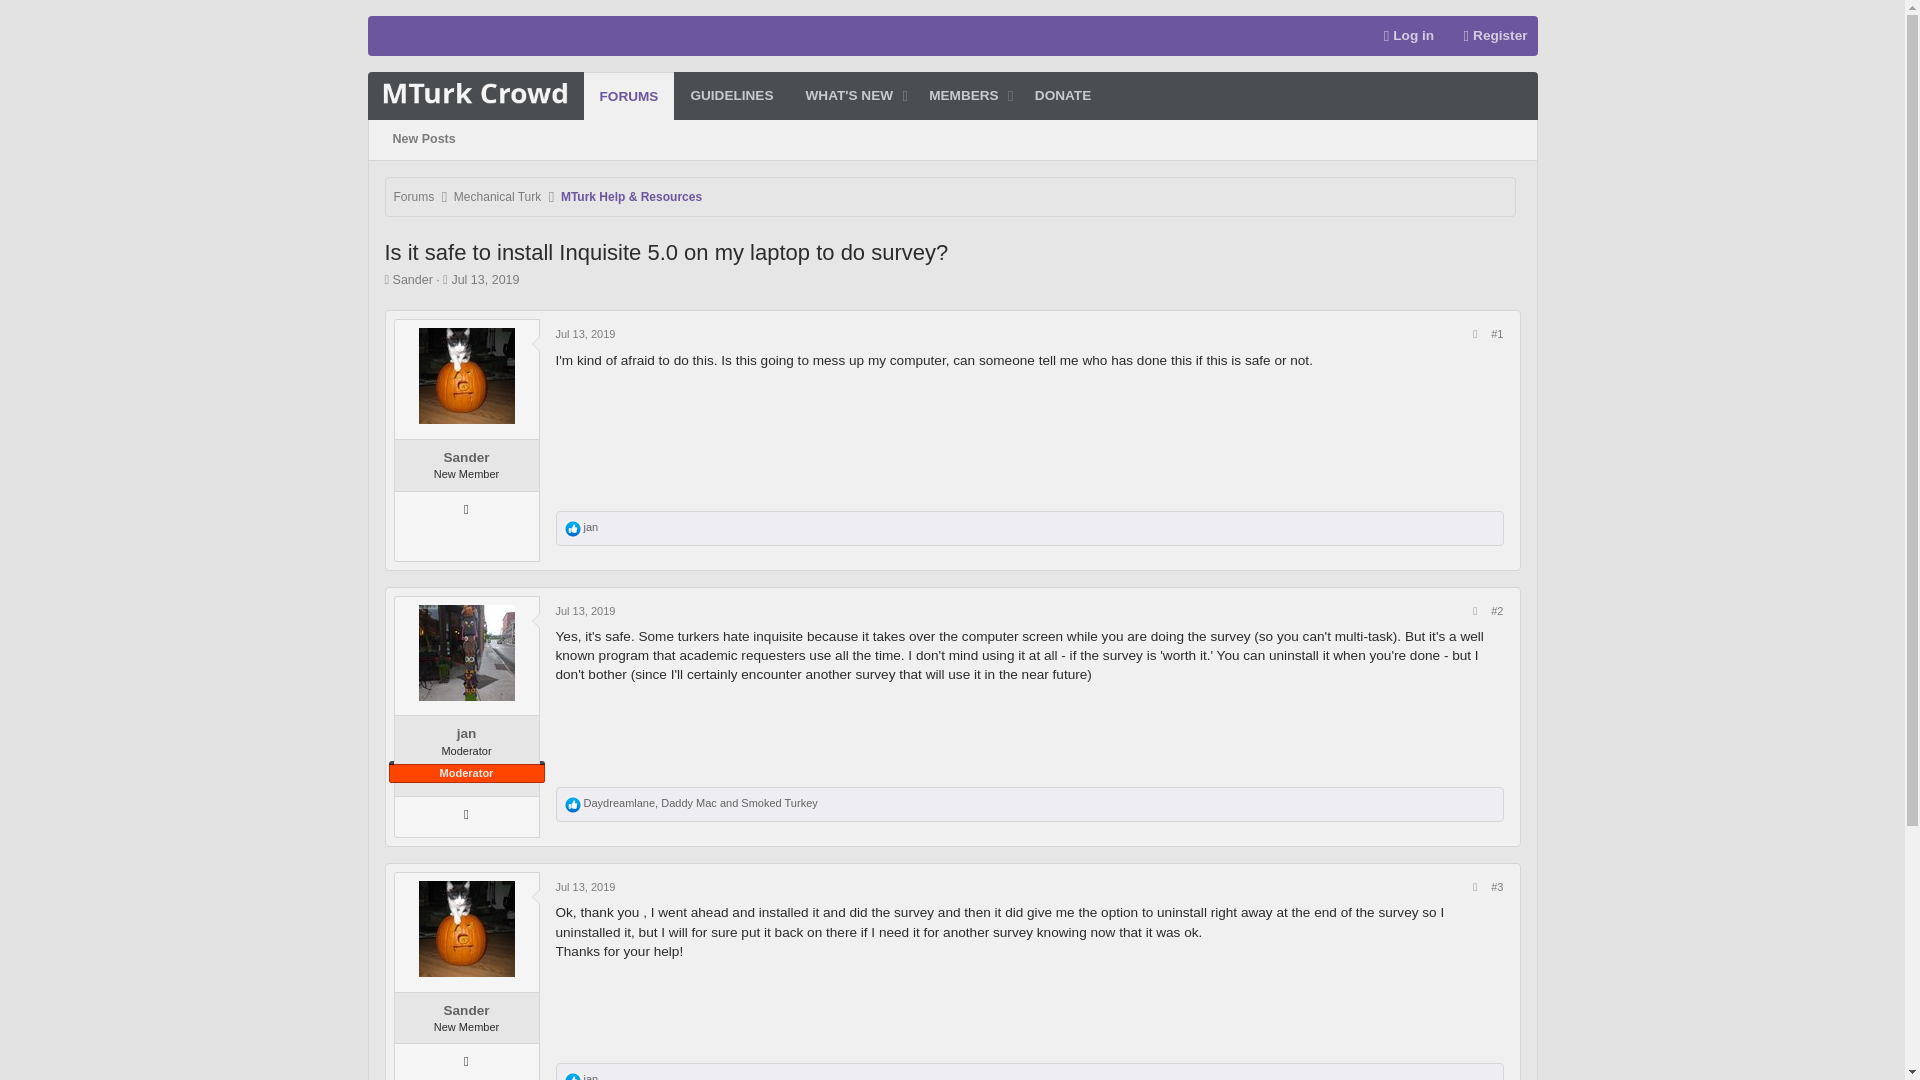 The height and width of the screenshot is (1080, 1920). I want to click on Jul 13, 2019 at 11:19 AM, so click(586, 887).